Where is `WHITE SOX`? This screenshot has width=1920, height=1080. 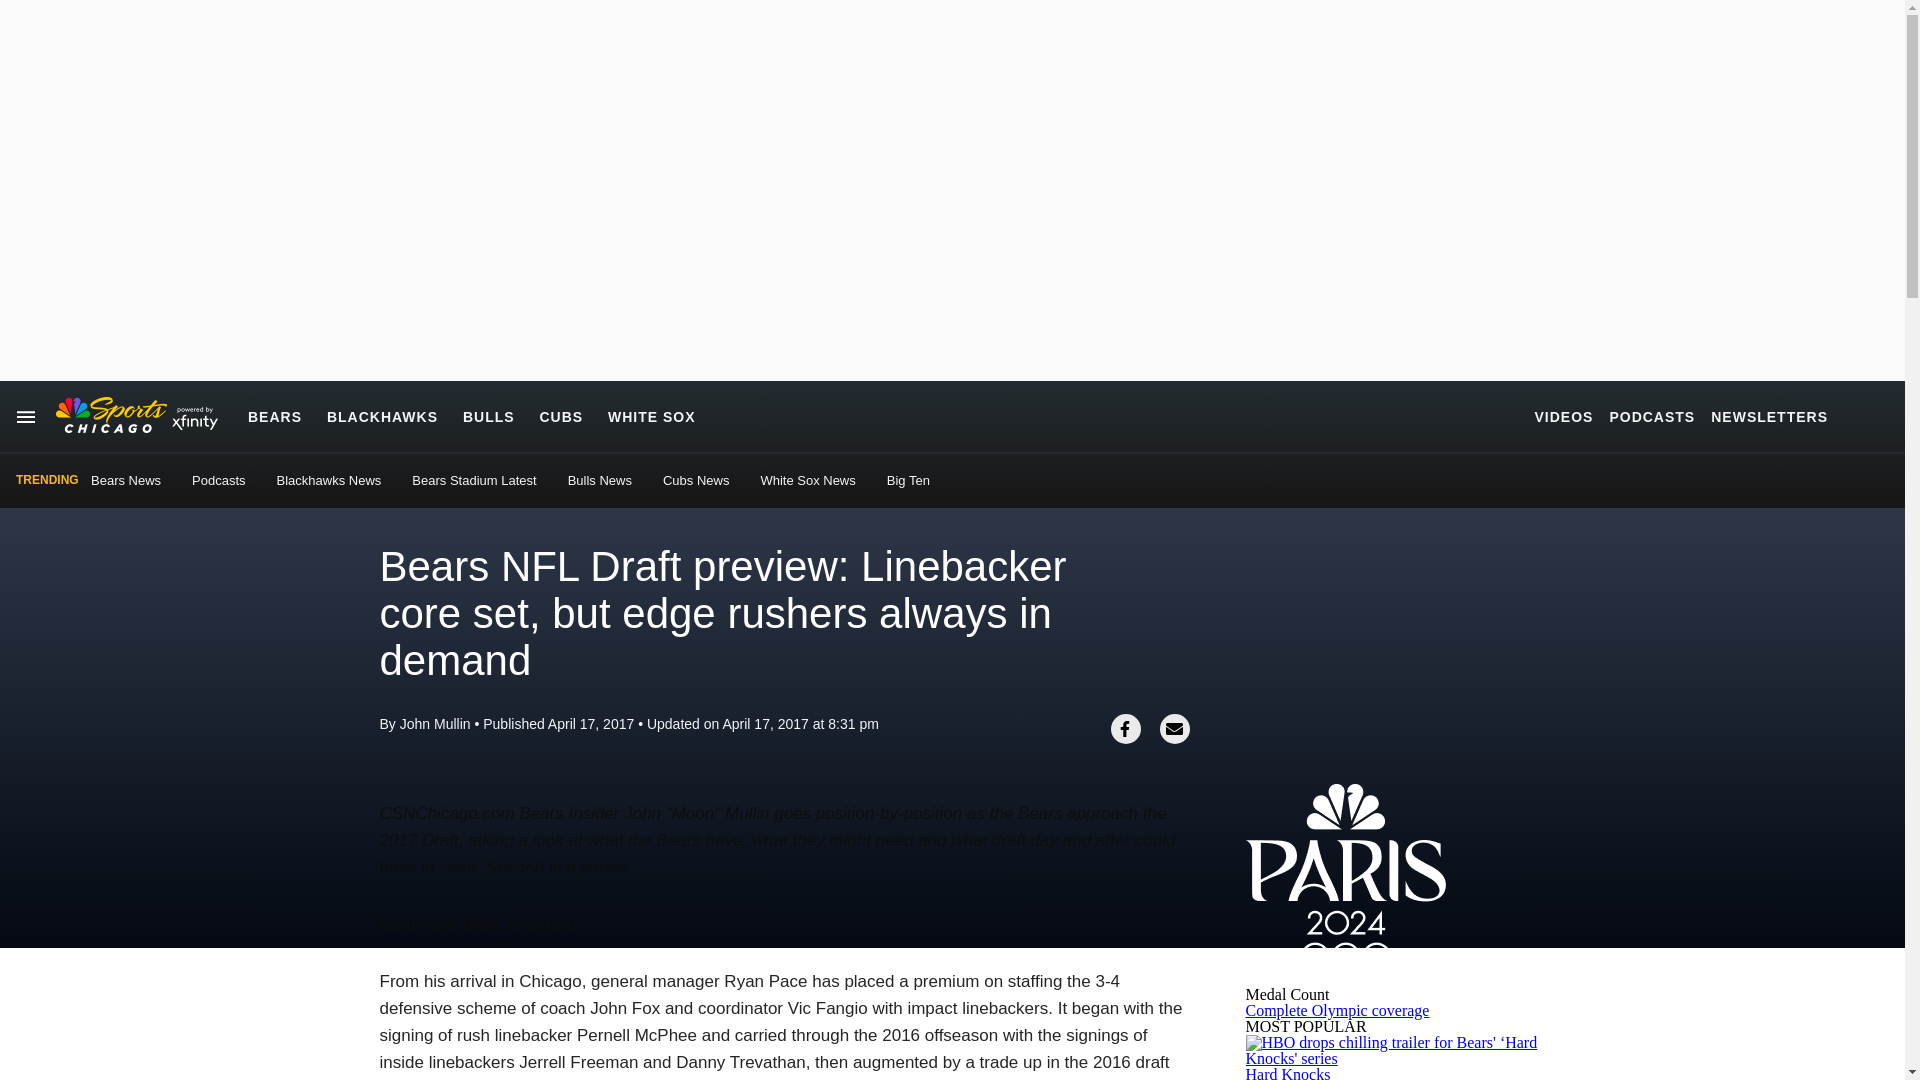
WHITE SOX is located at coordinates (652, 416).